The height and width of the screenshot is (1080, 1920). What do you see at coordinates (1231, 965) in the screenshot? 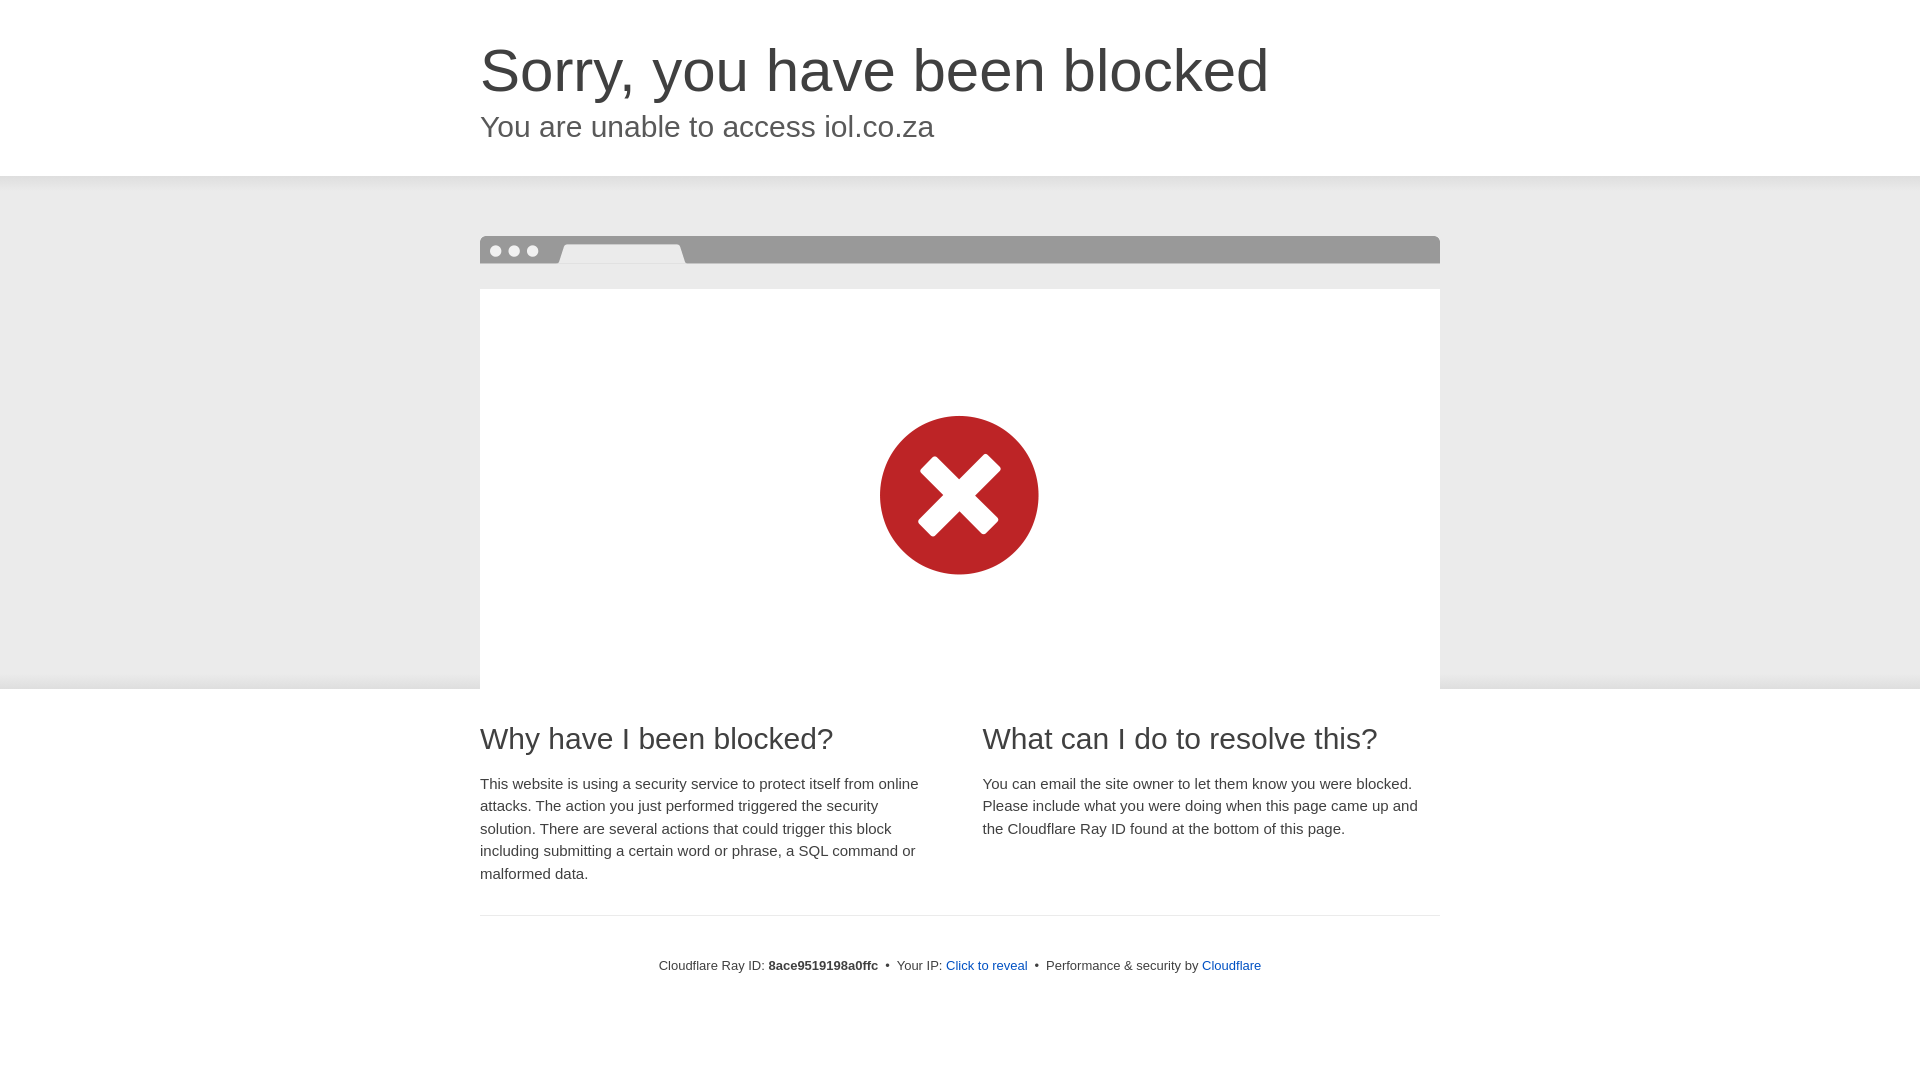
I see `Cloudflare` at bounding box center [1231, 965].